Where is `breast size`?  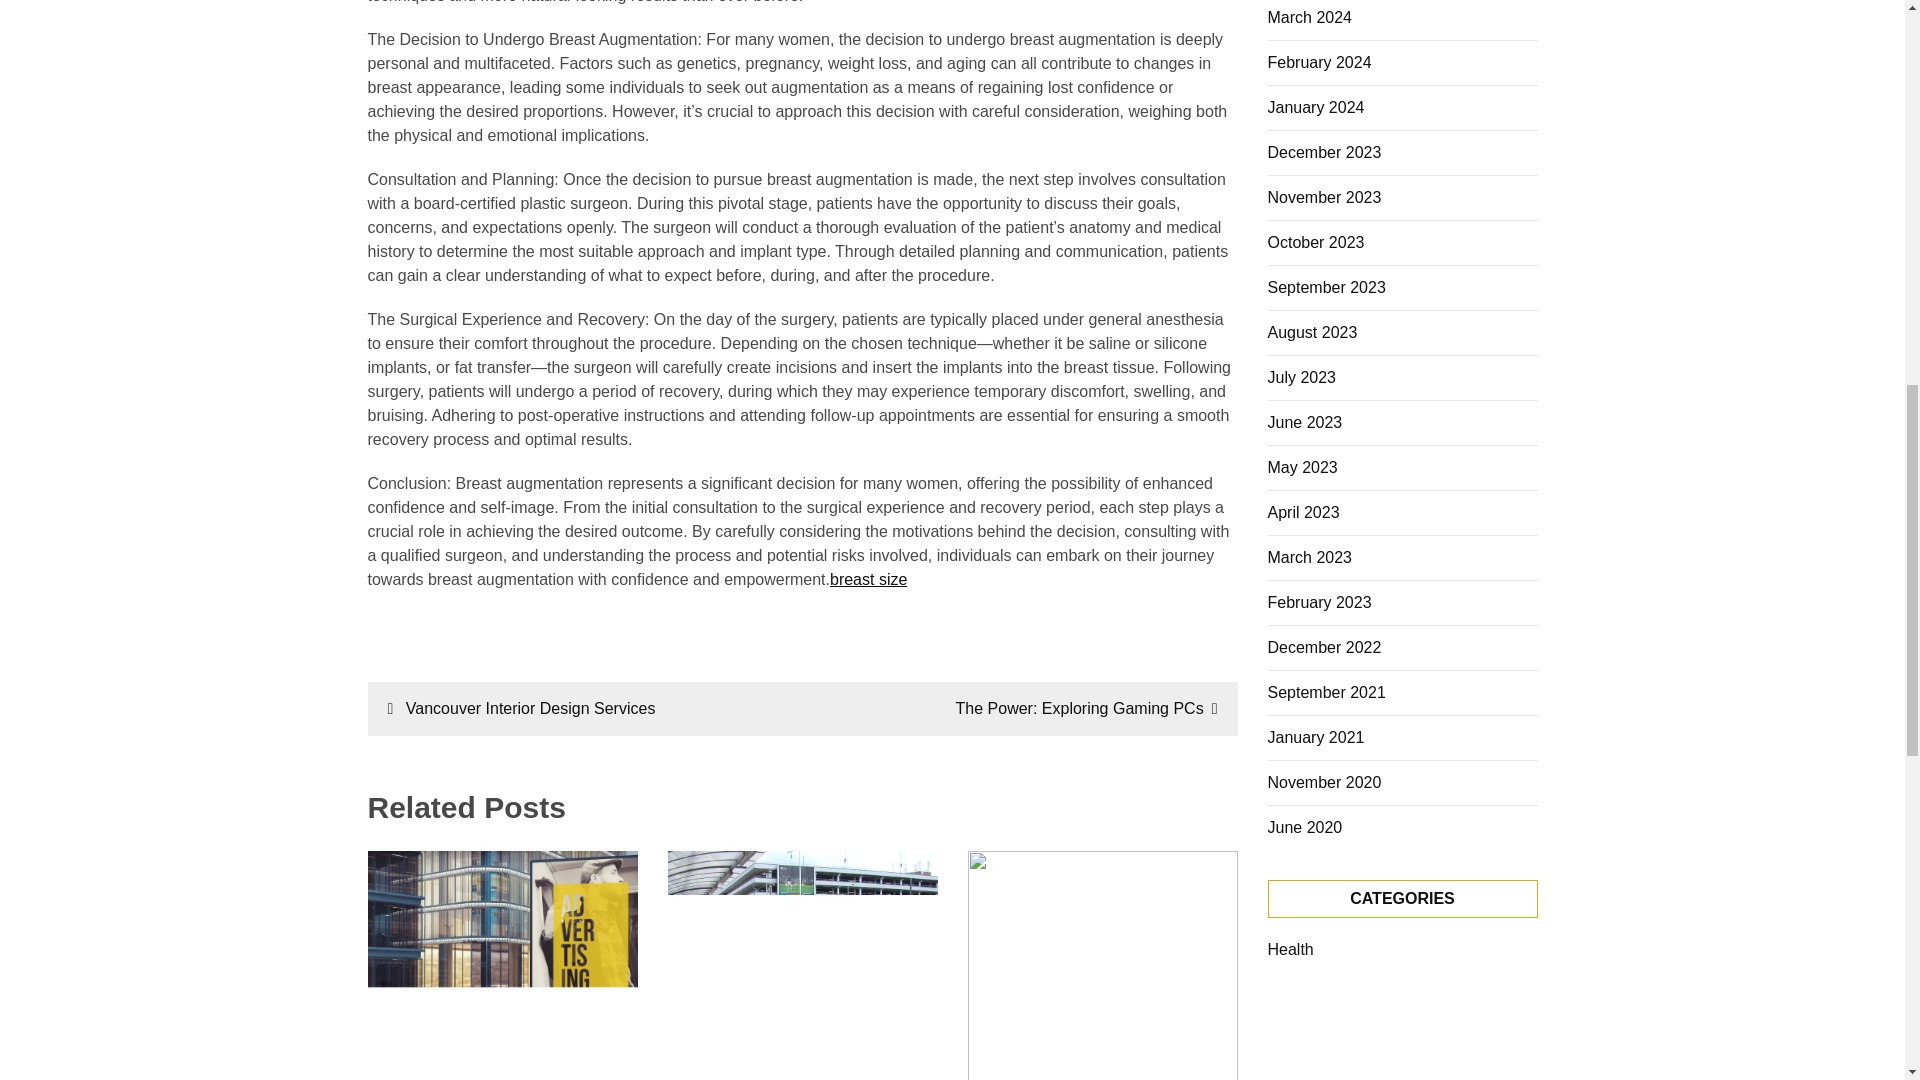
breast size is located at coordinates (868, 579).